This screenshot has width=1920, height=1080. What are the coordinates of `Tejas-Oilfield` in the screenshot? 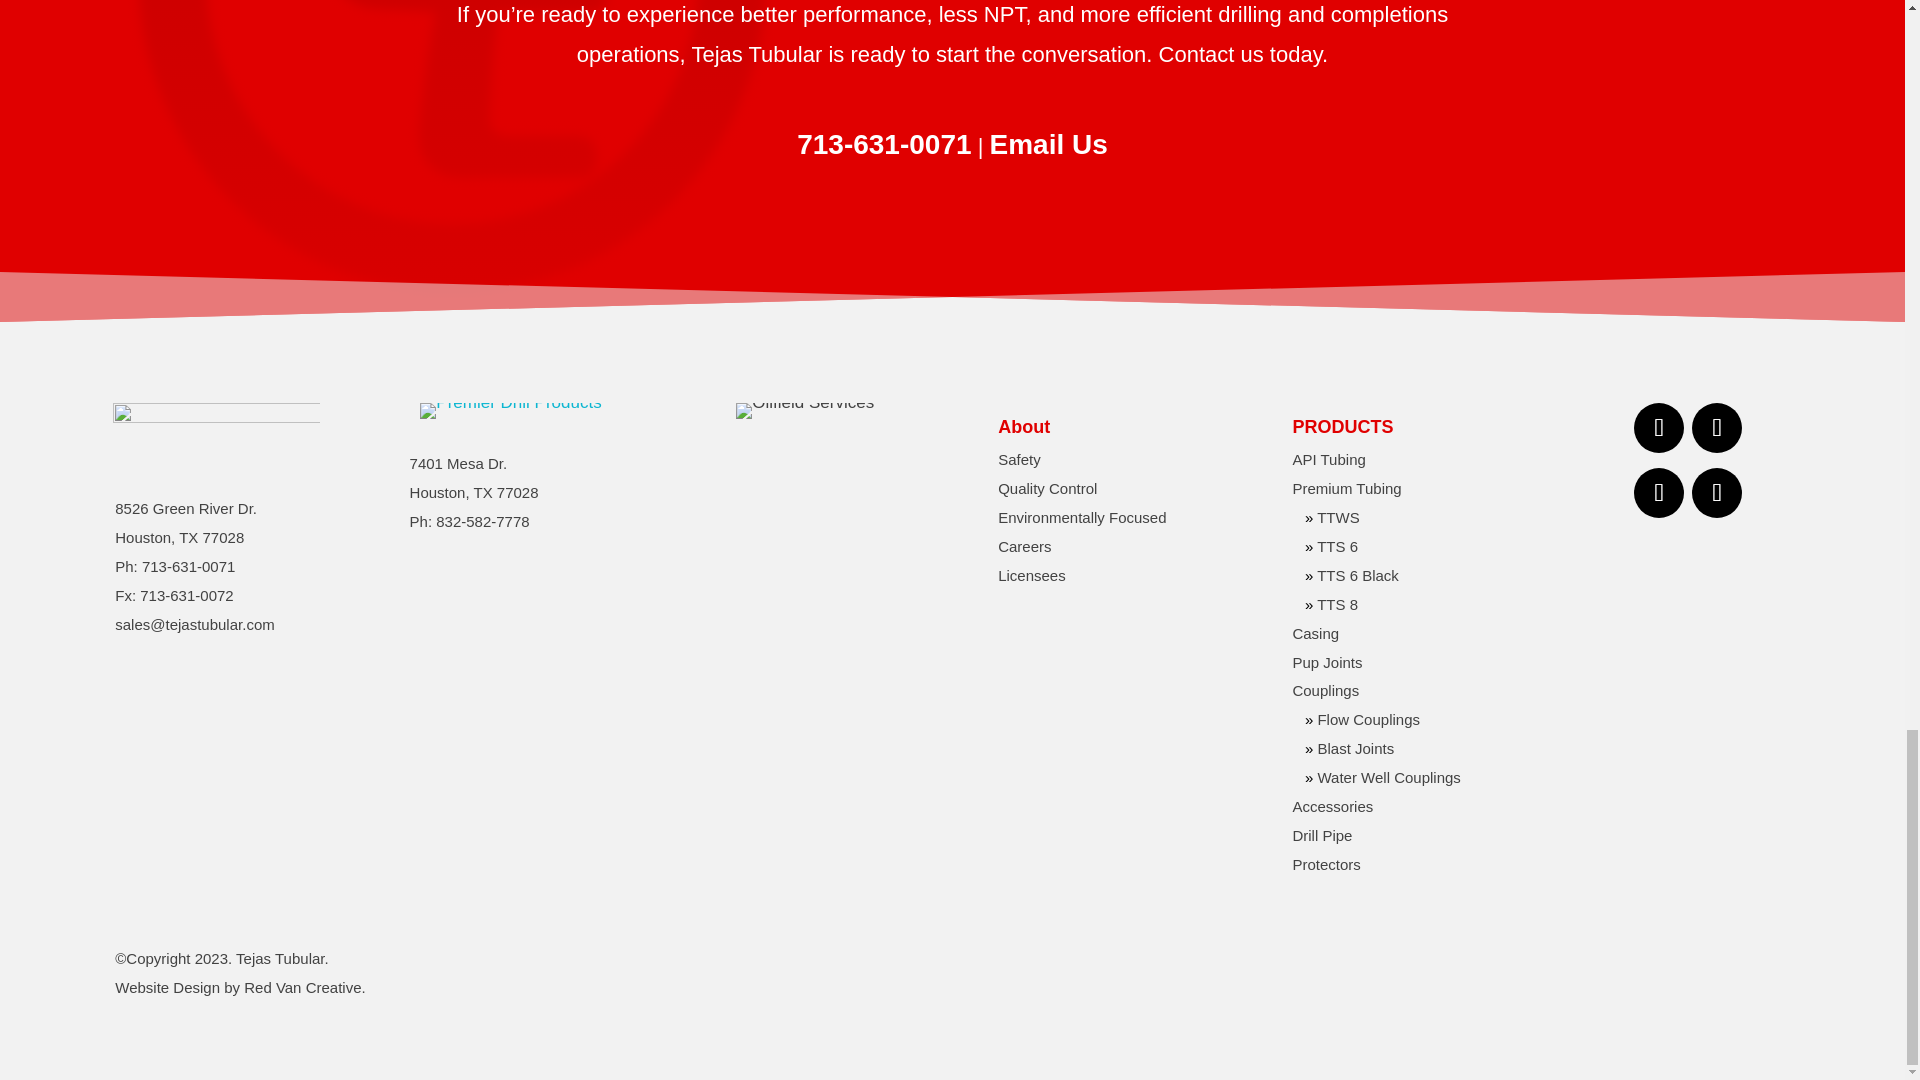 It's located at (804, 410).